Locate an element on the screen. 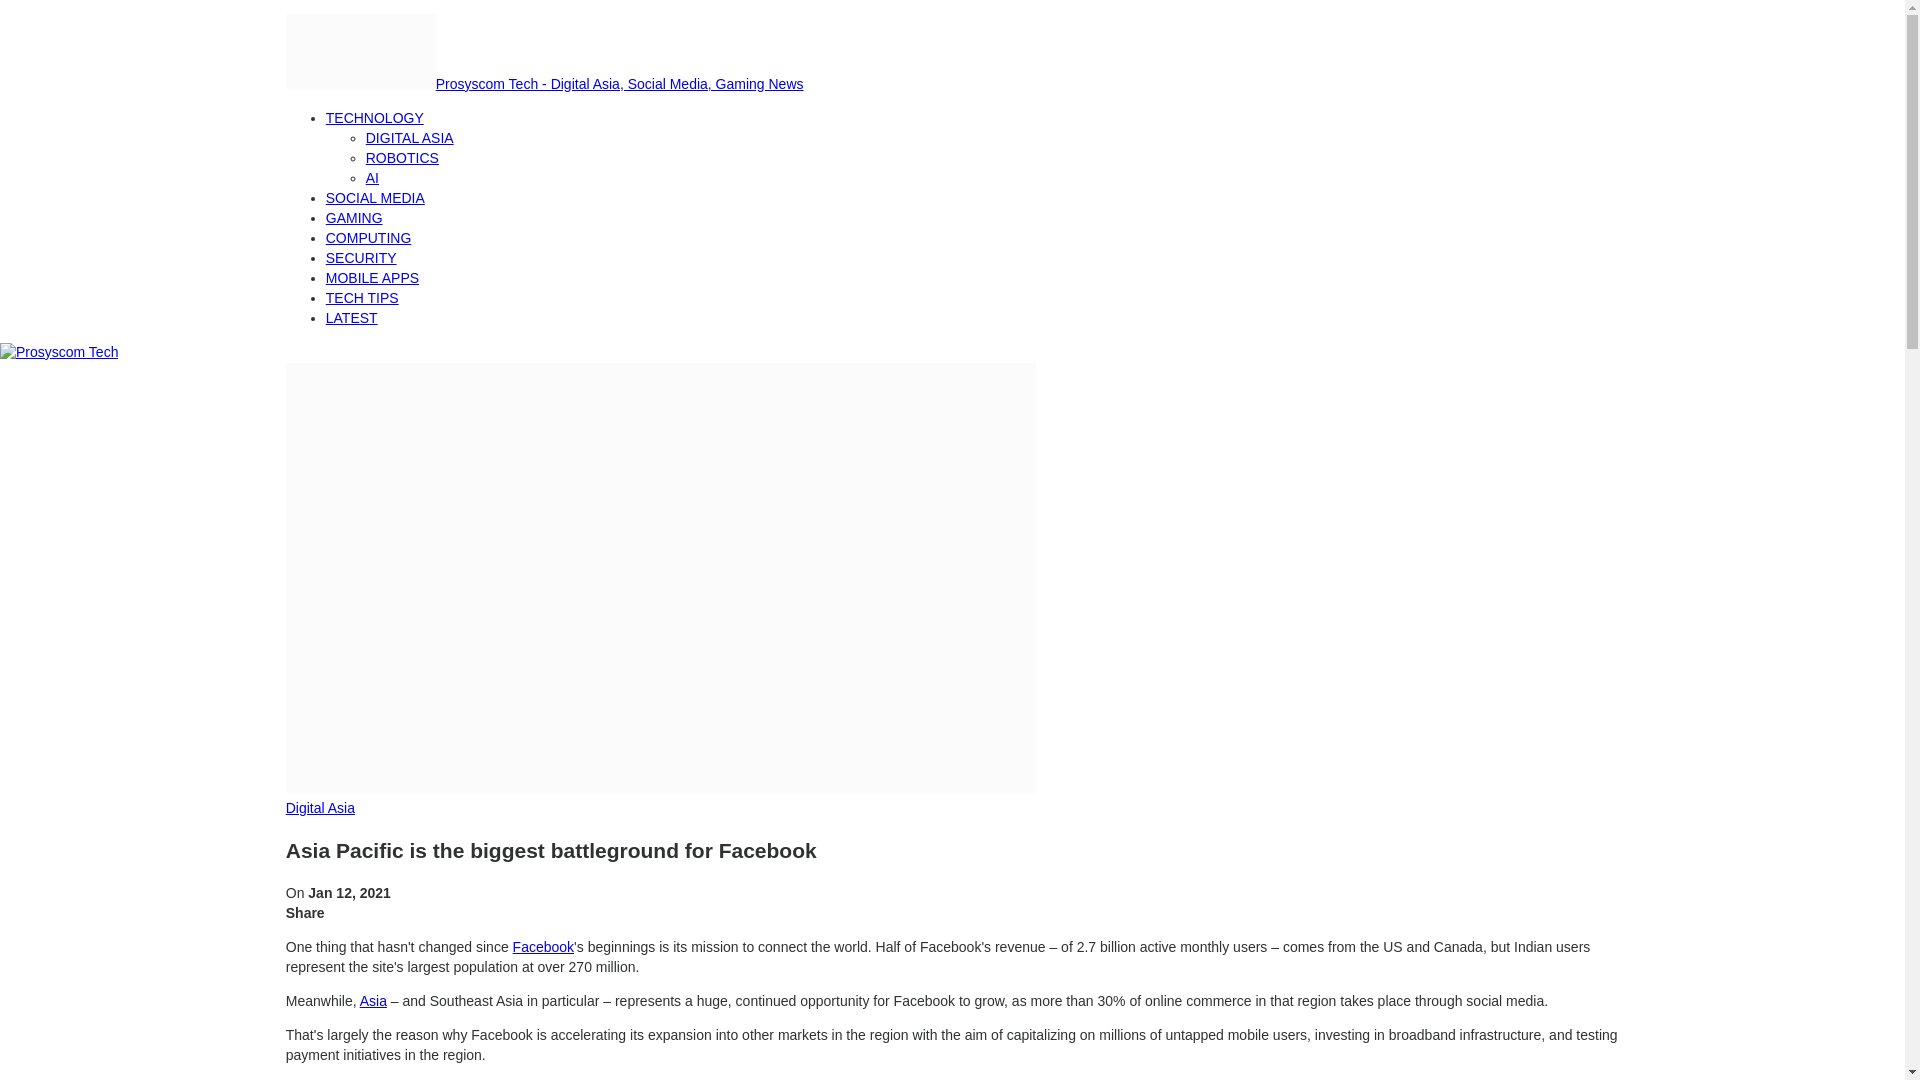  Posts tagged with facebook is located at coordinates (543, 946).